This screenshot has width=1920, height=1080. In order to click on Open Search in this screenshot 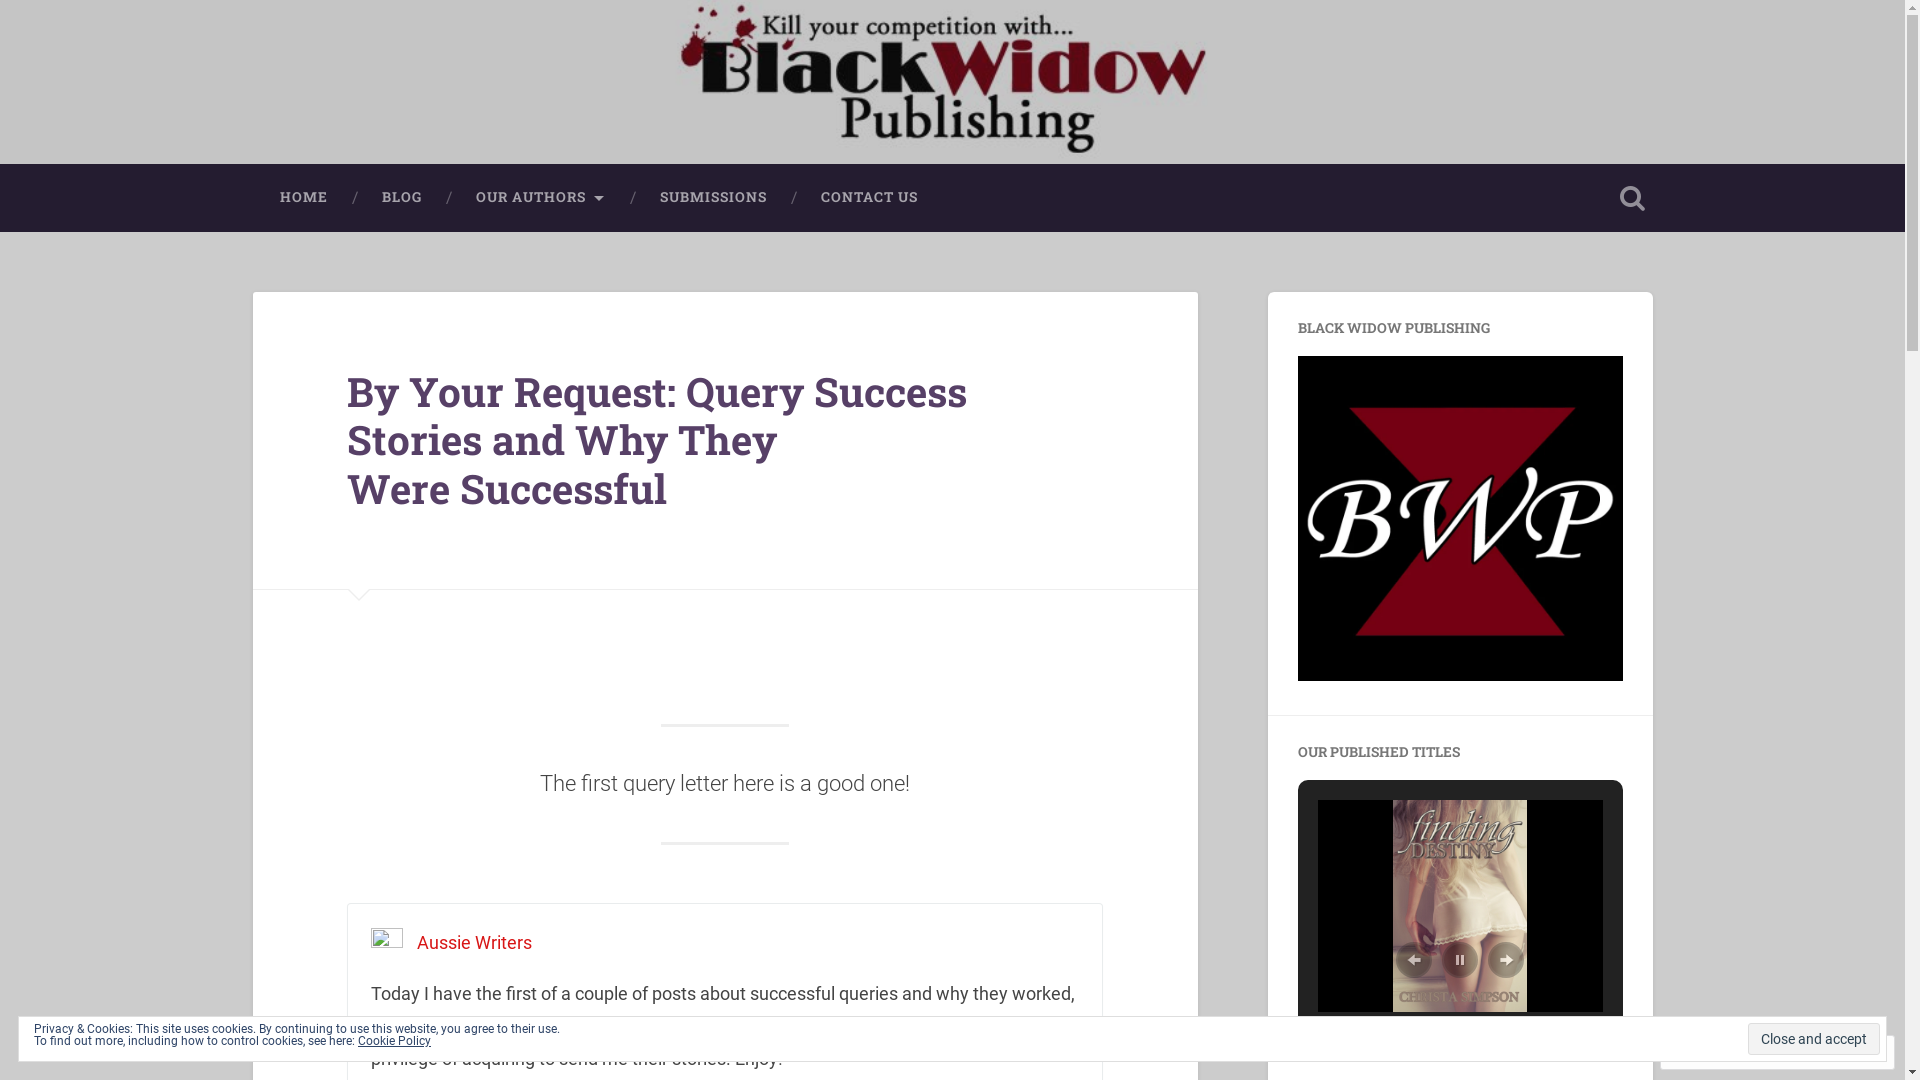, I will do `click(1632, 198)`.